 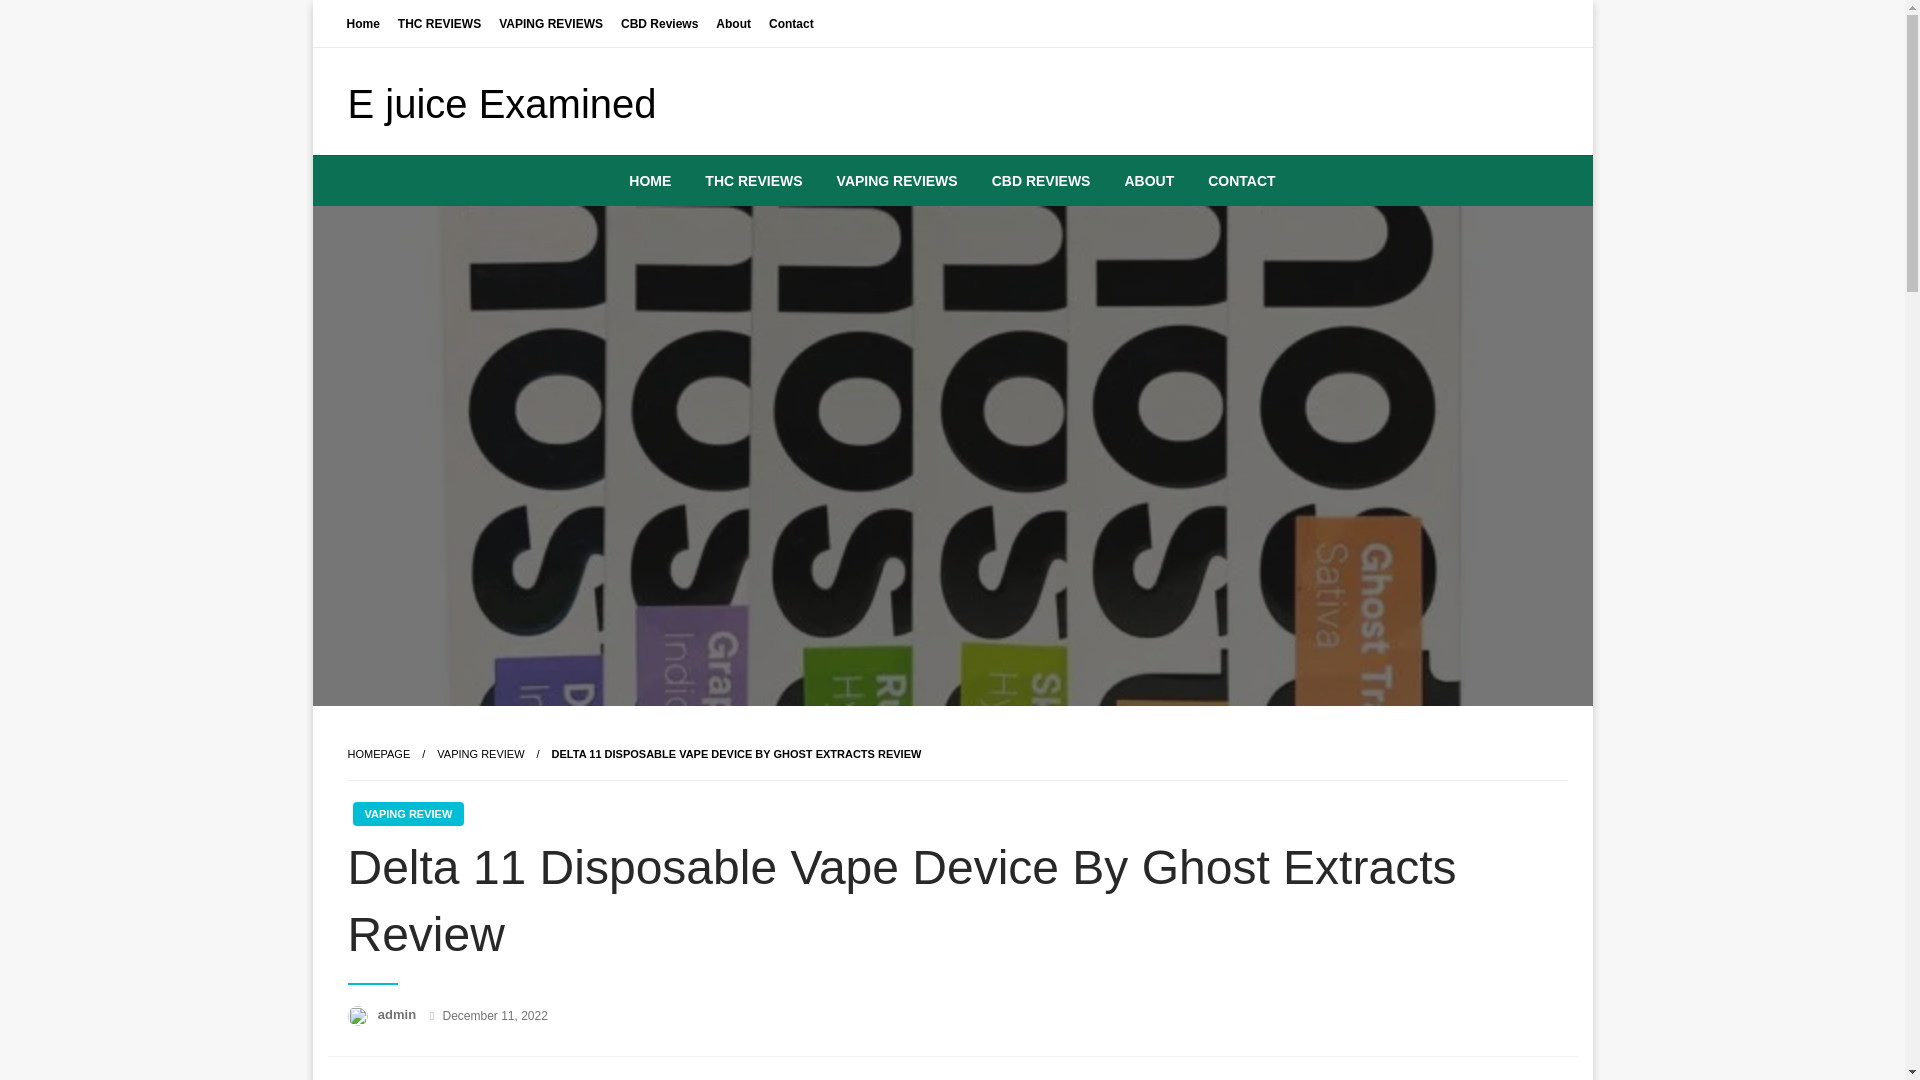 I want to click on CBD REVIEWS, so click(x=1041, y=180).